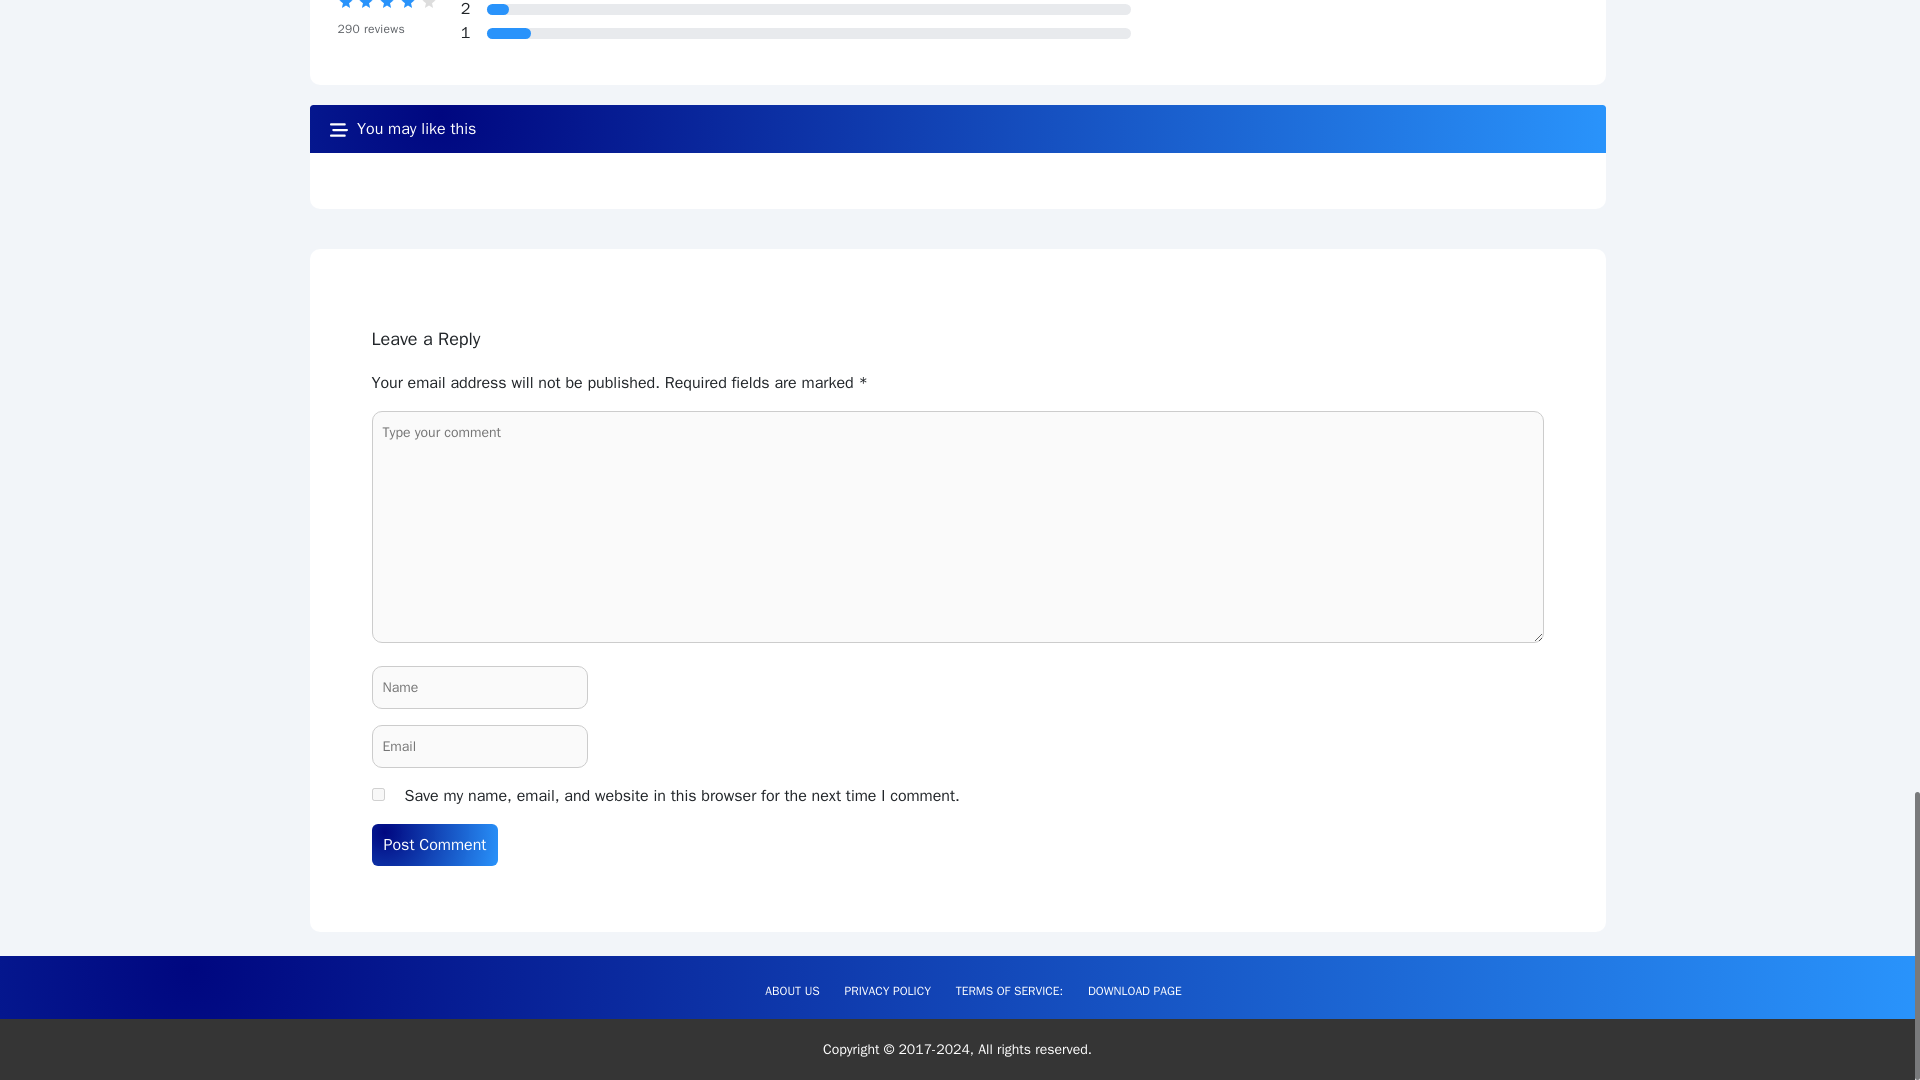 This screenshot has height=1080, width=1920. Describe the element at coordinates (1010, 990) in the screenshot. I see `TERMS OF SERVICE:` at that location.